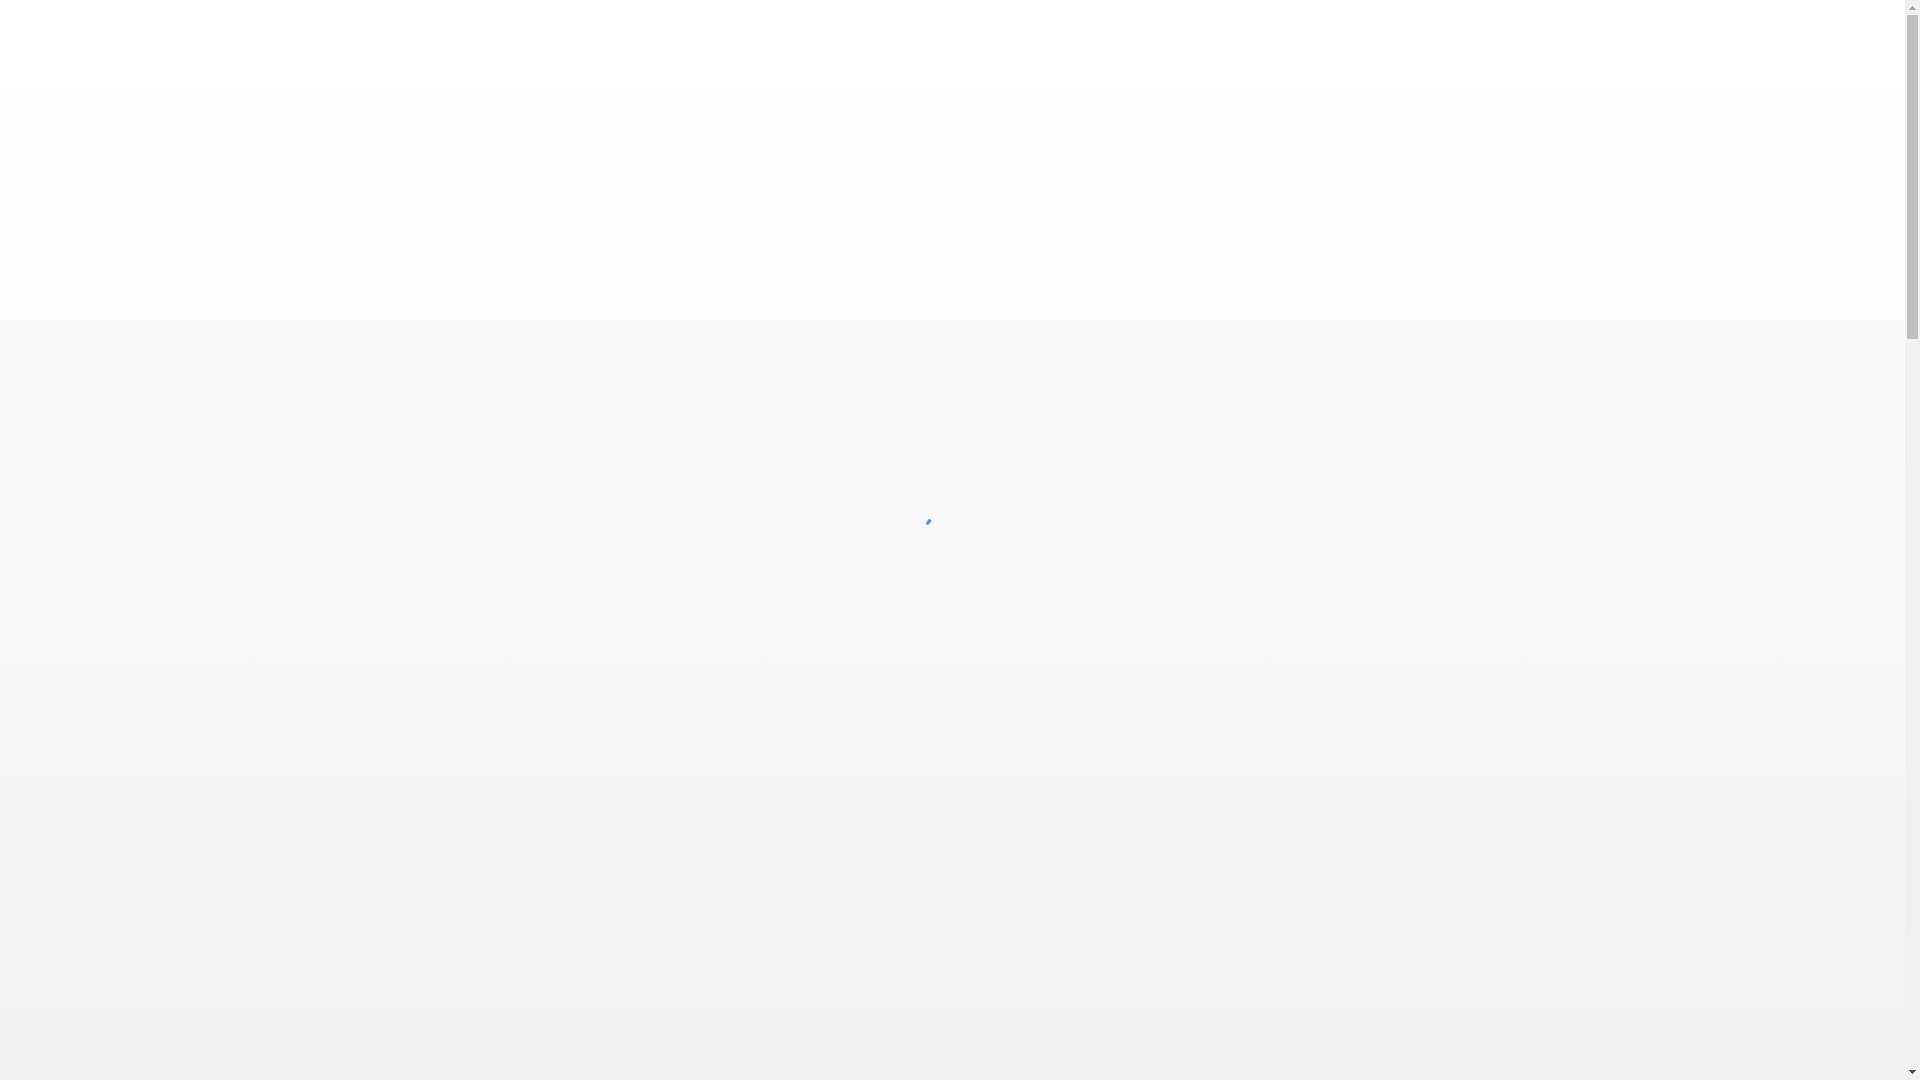  I want to click on Balanslezen, so click(952, 402).